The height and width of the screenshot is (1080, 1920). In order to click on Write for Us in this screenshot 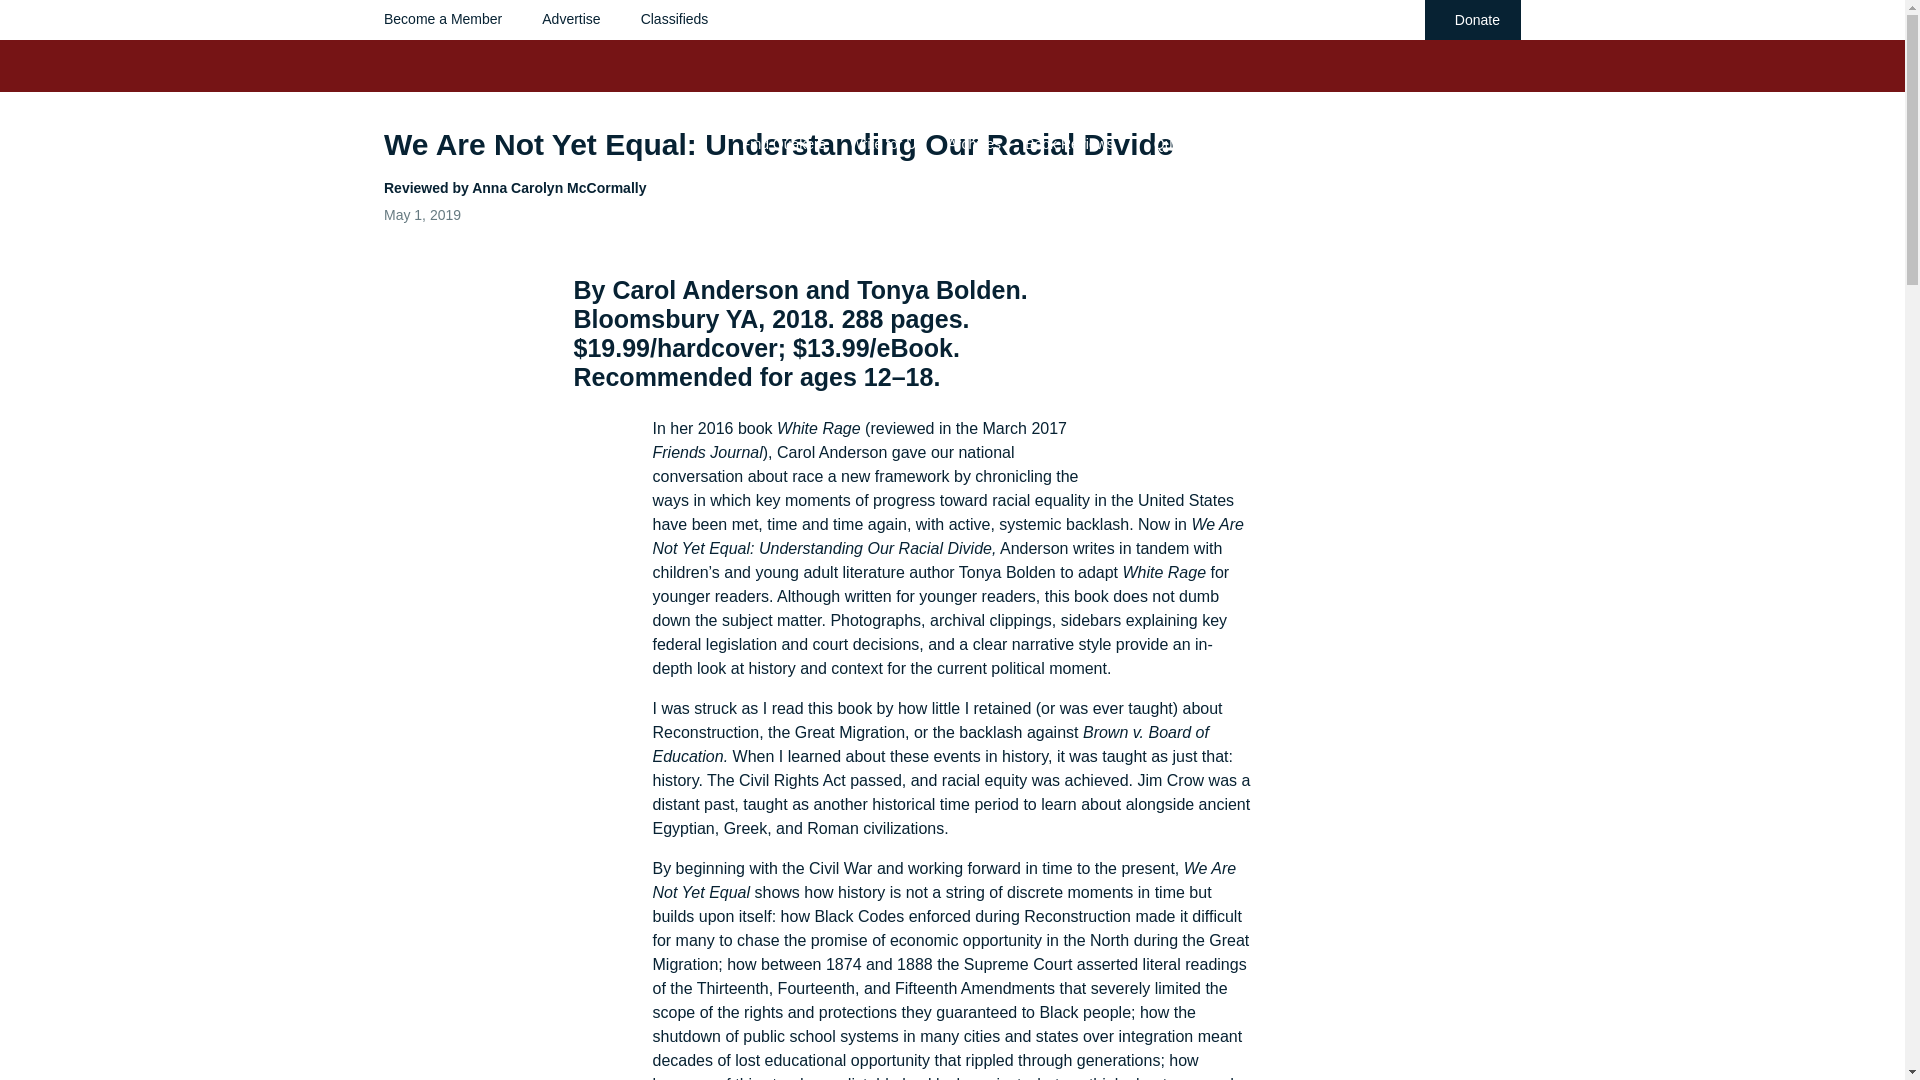, I will do `click(886, 143)`.